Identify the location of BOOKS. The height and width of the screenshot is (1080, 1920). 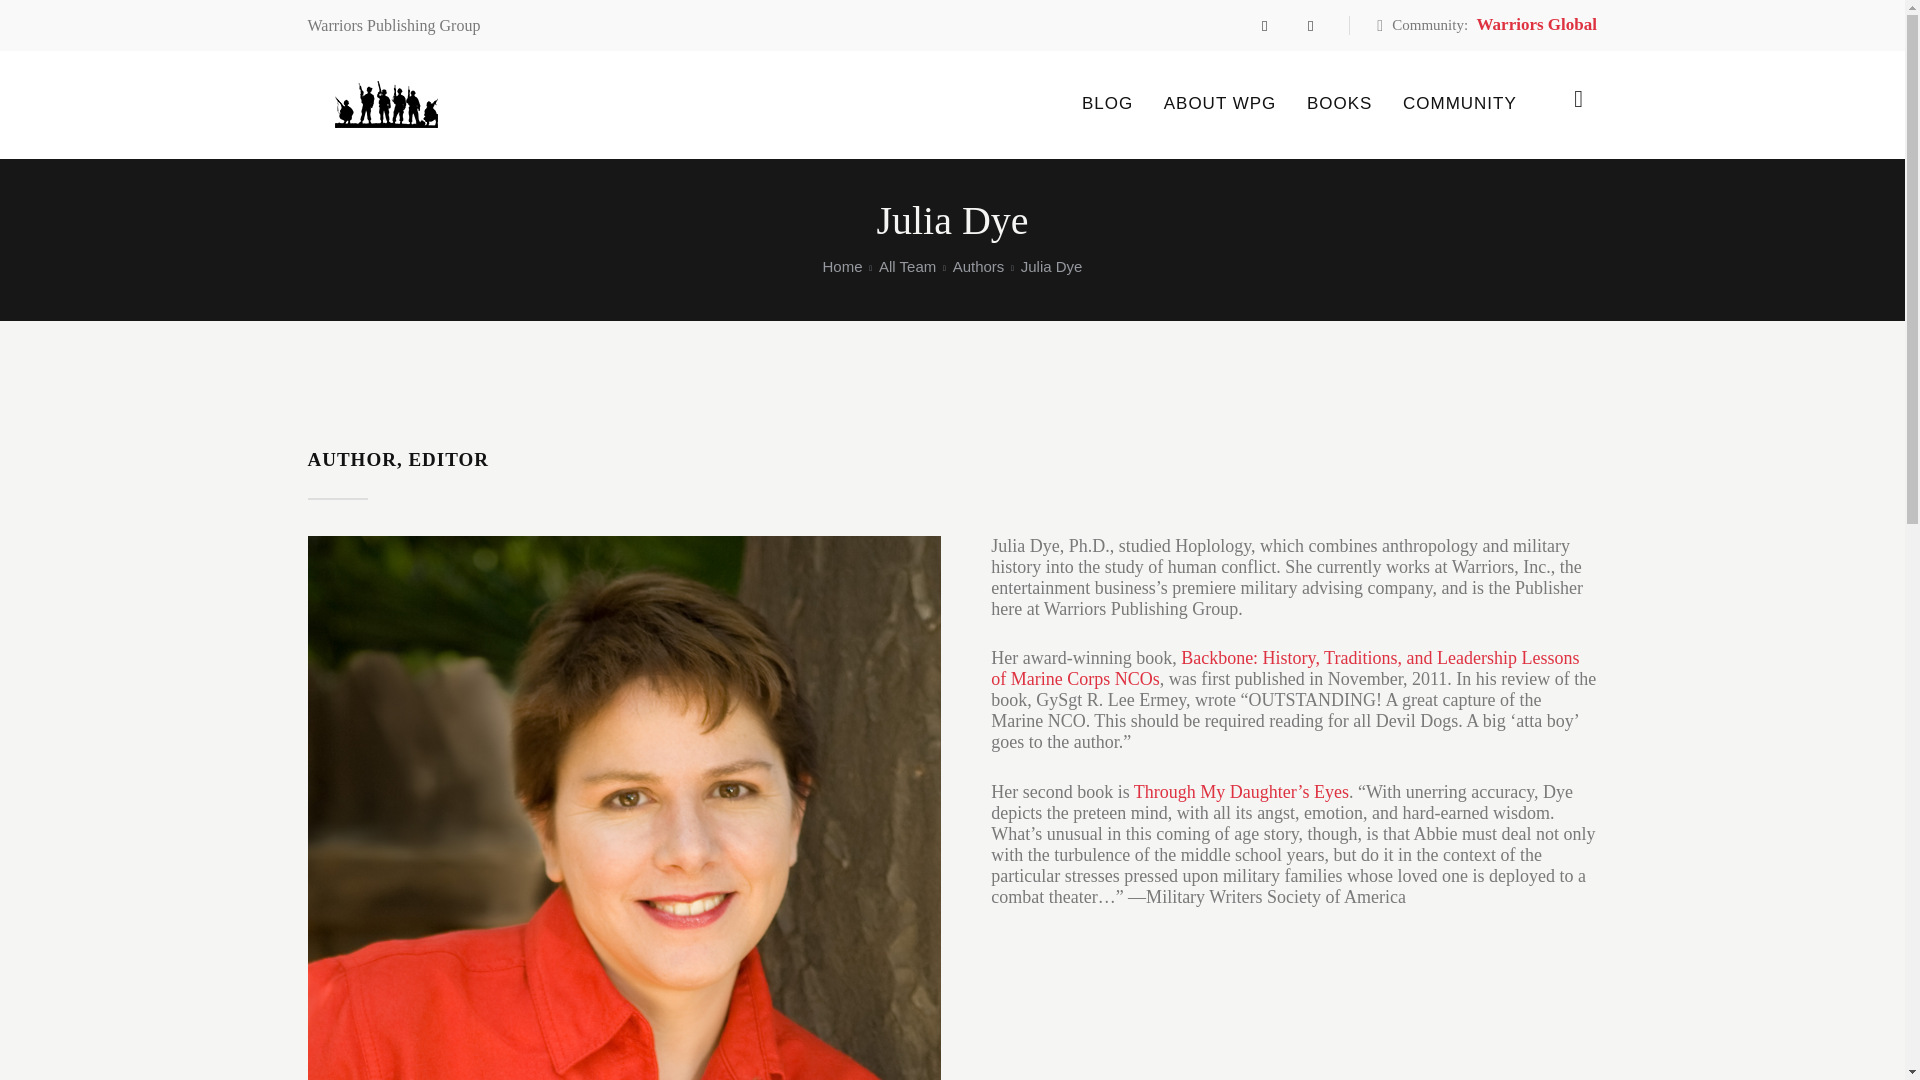
(1340, 104).